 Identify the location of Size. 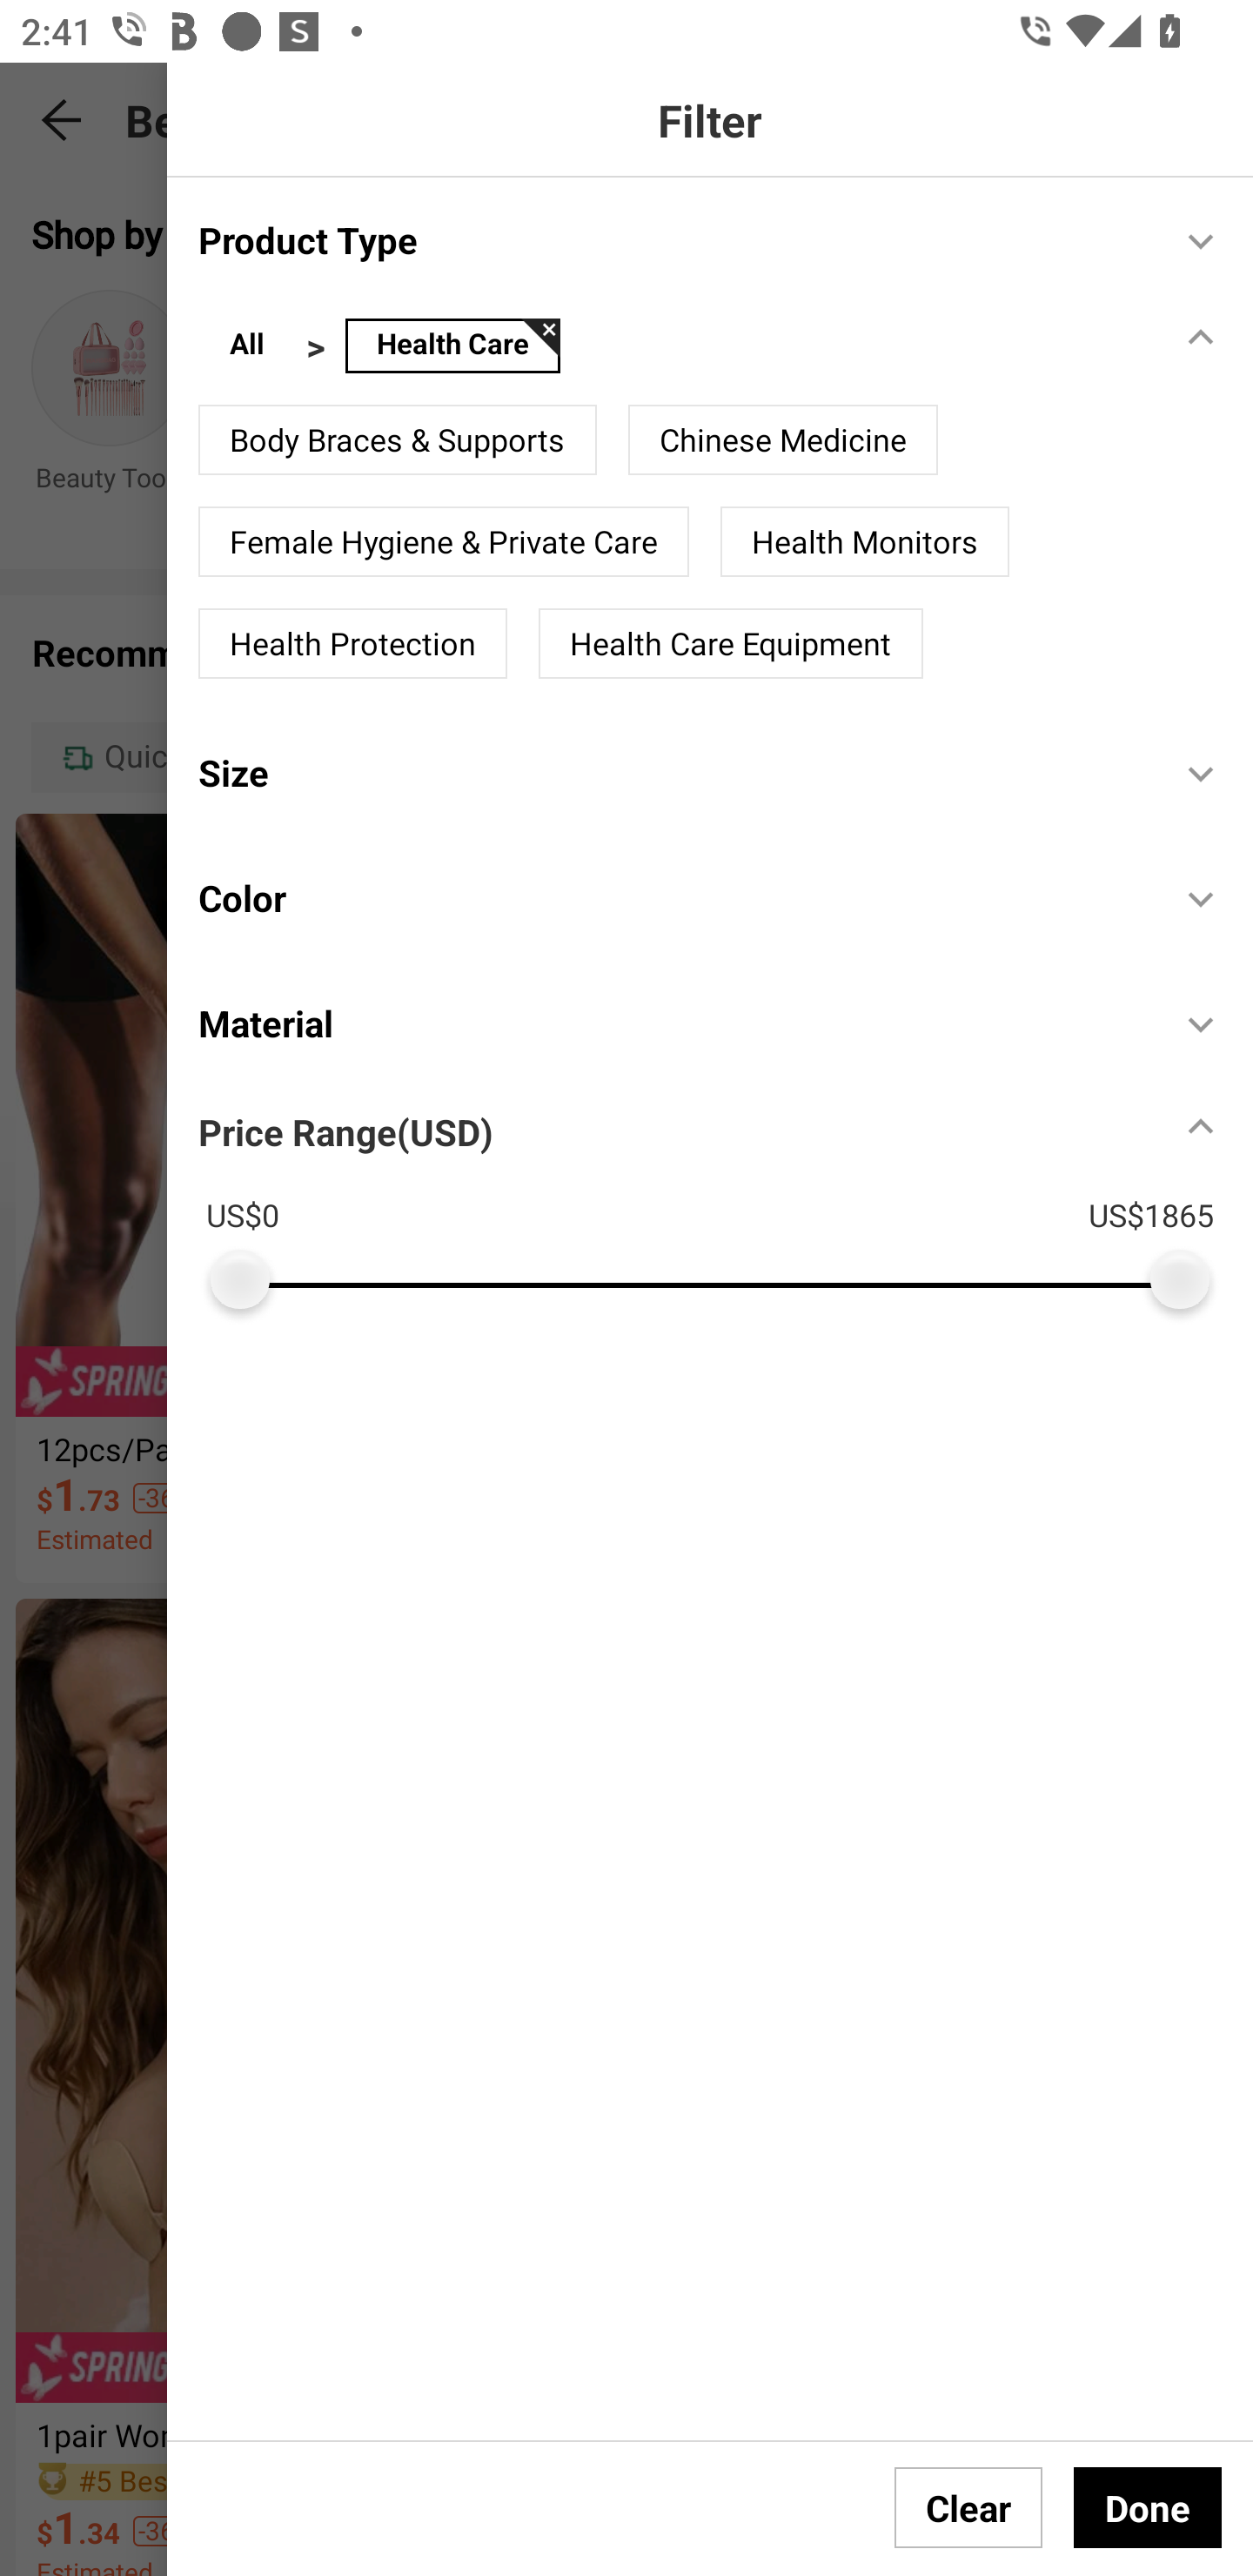
(673, 773).